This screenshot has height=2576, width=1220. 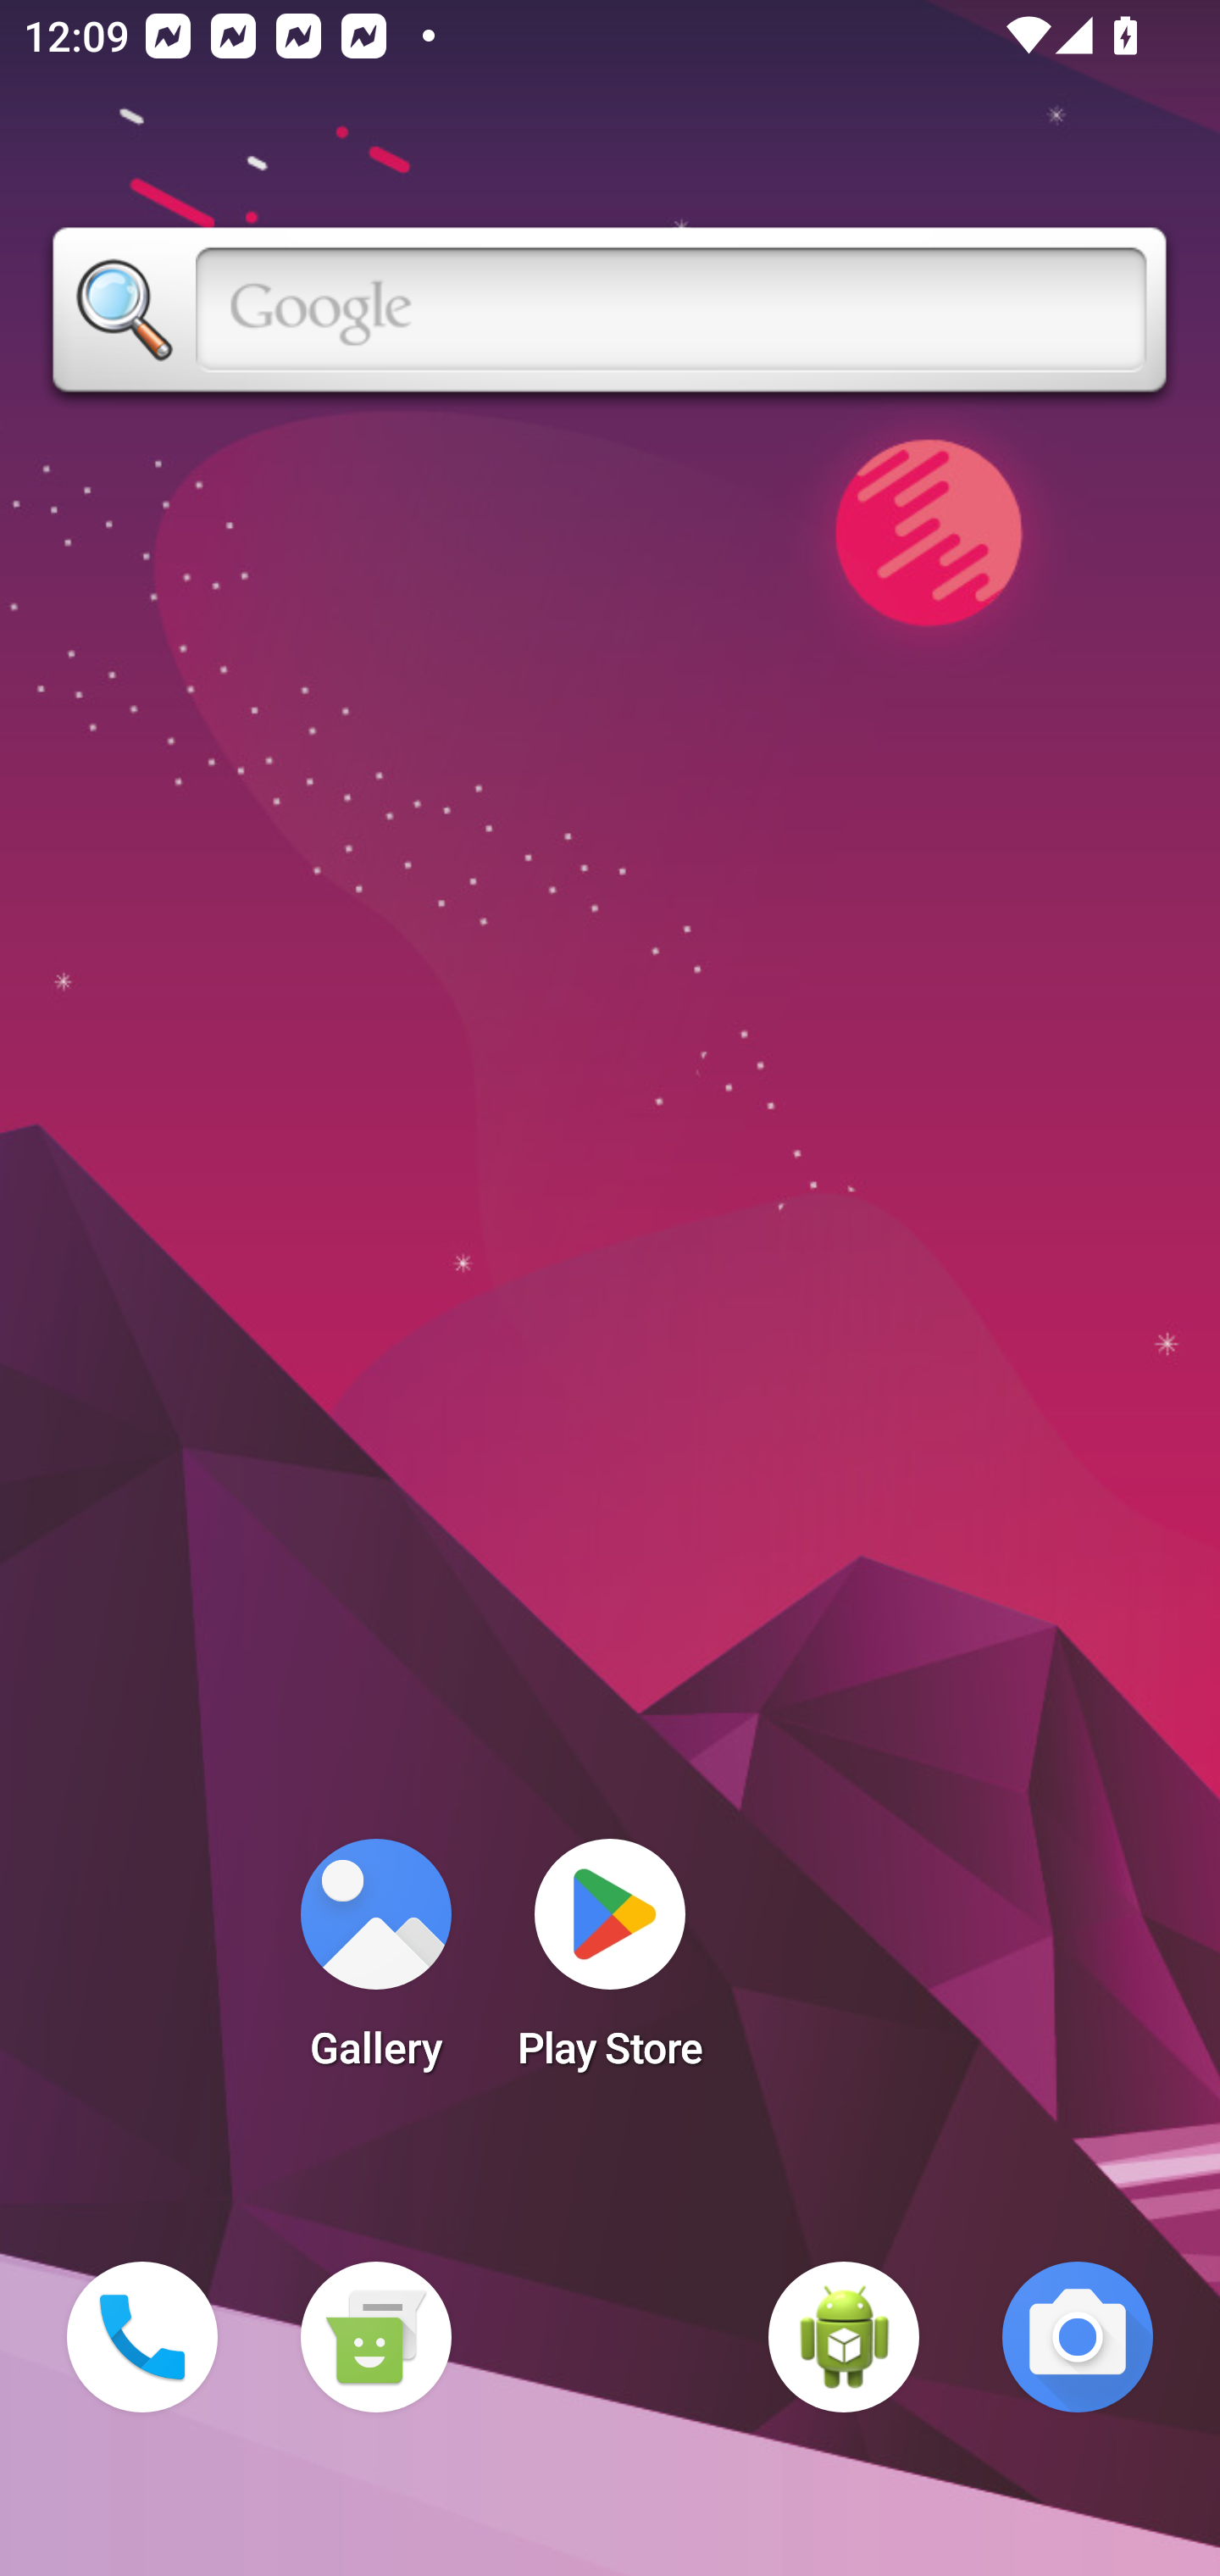 What do you see at coordinates (375, 1964) in the screenshot?
I see `Gallery` at bounding box center [375, 1964].